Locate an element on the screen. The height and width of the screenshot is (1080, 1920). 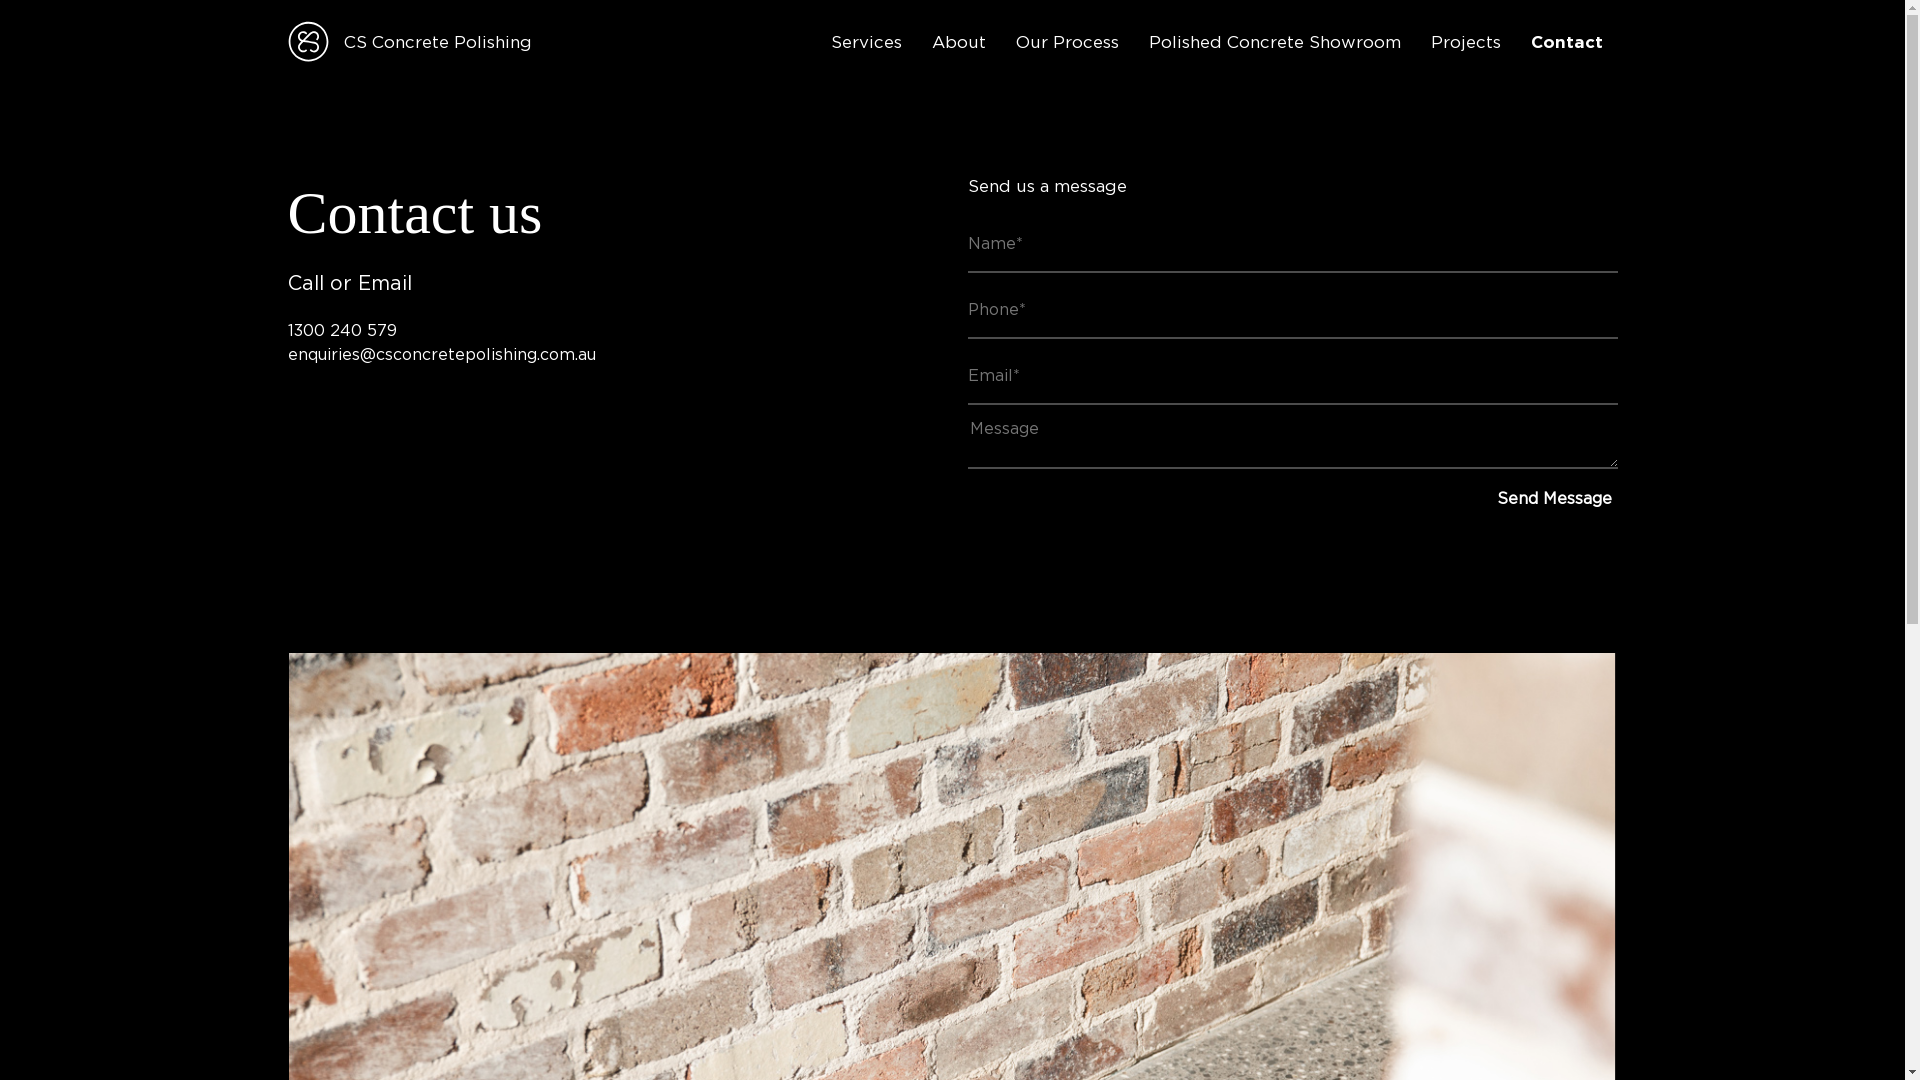
Contact is located at coordinates (1567, 43).